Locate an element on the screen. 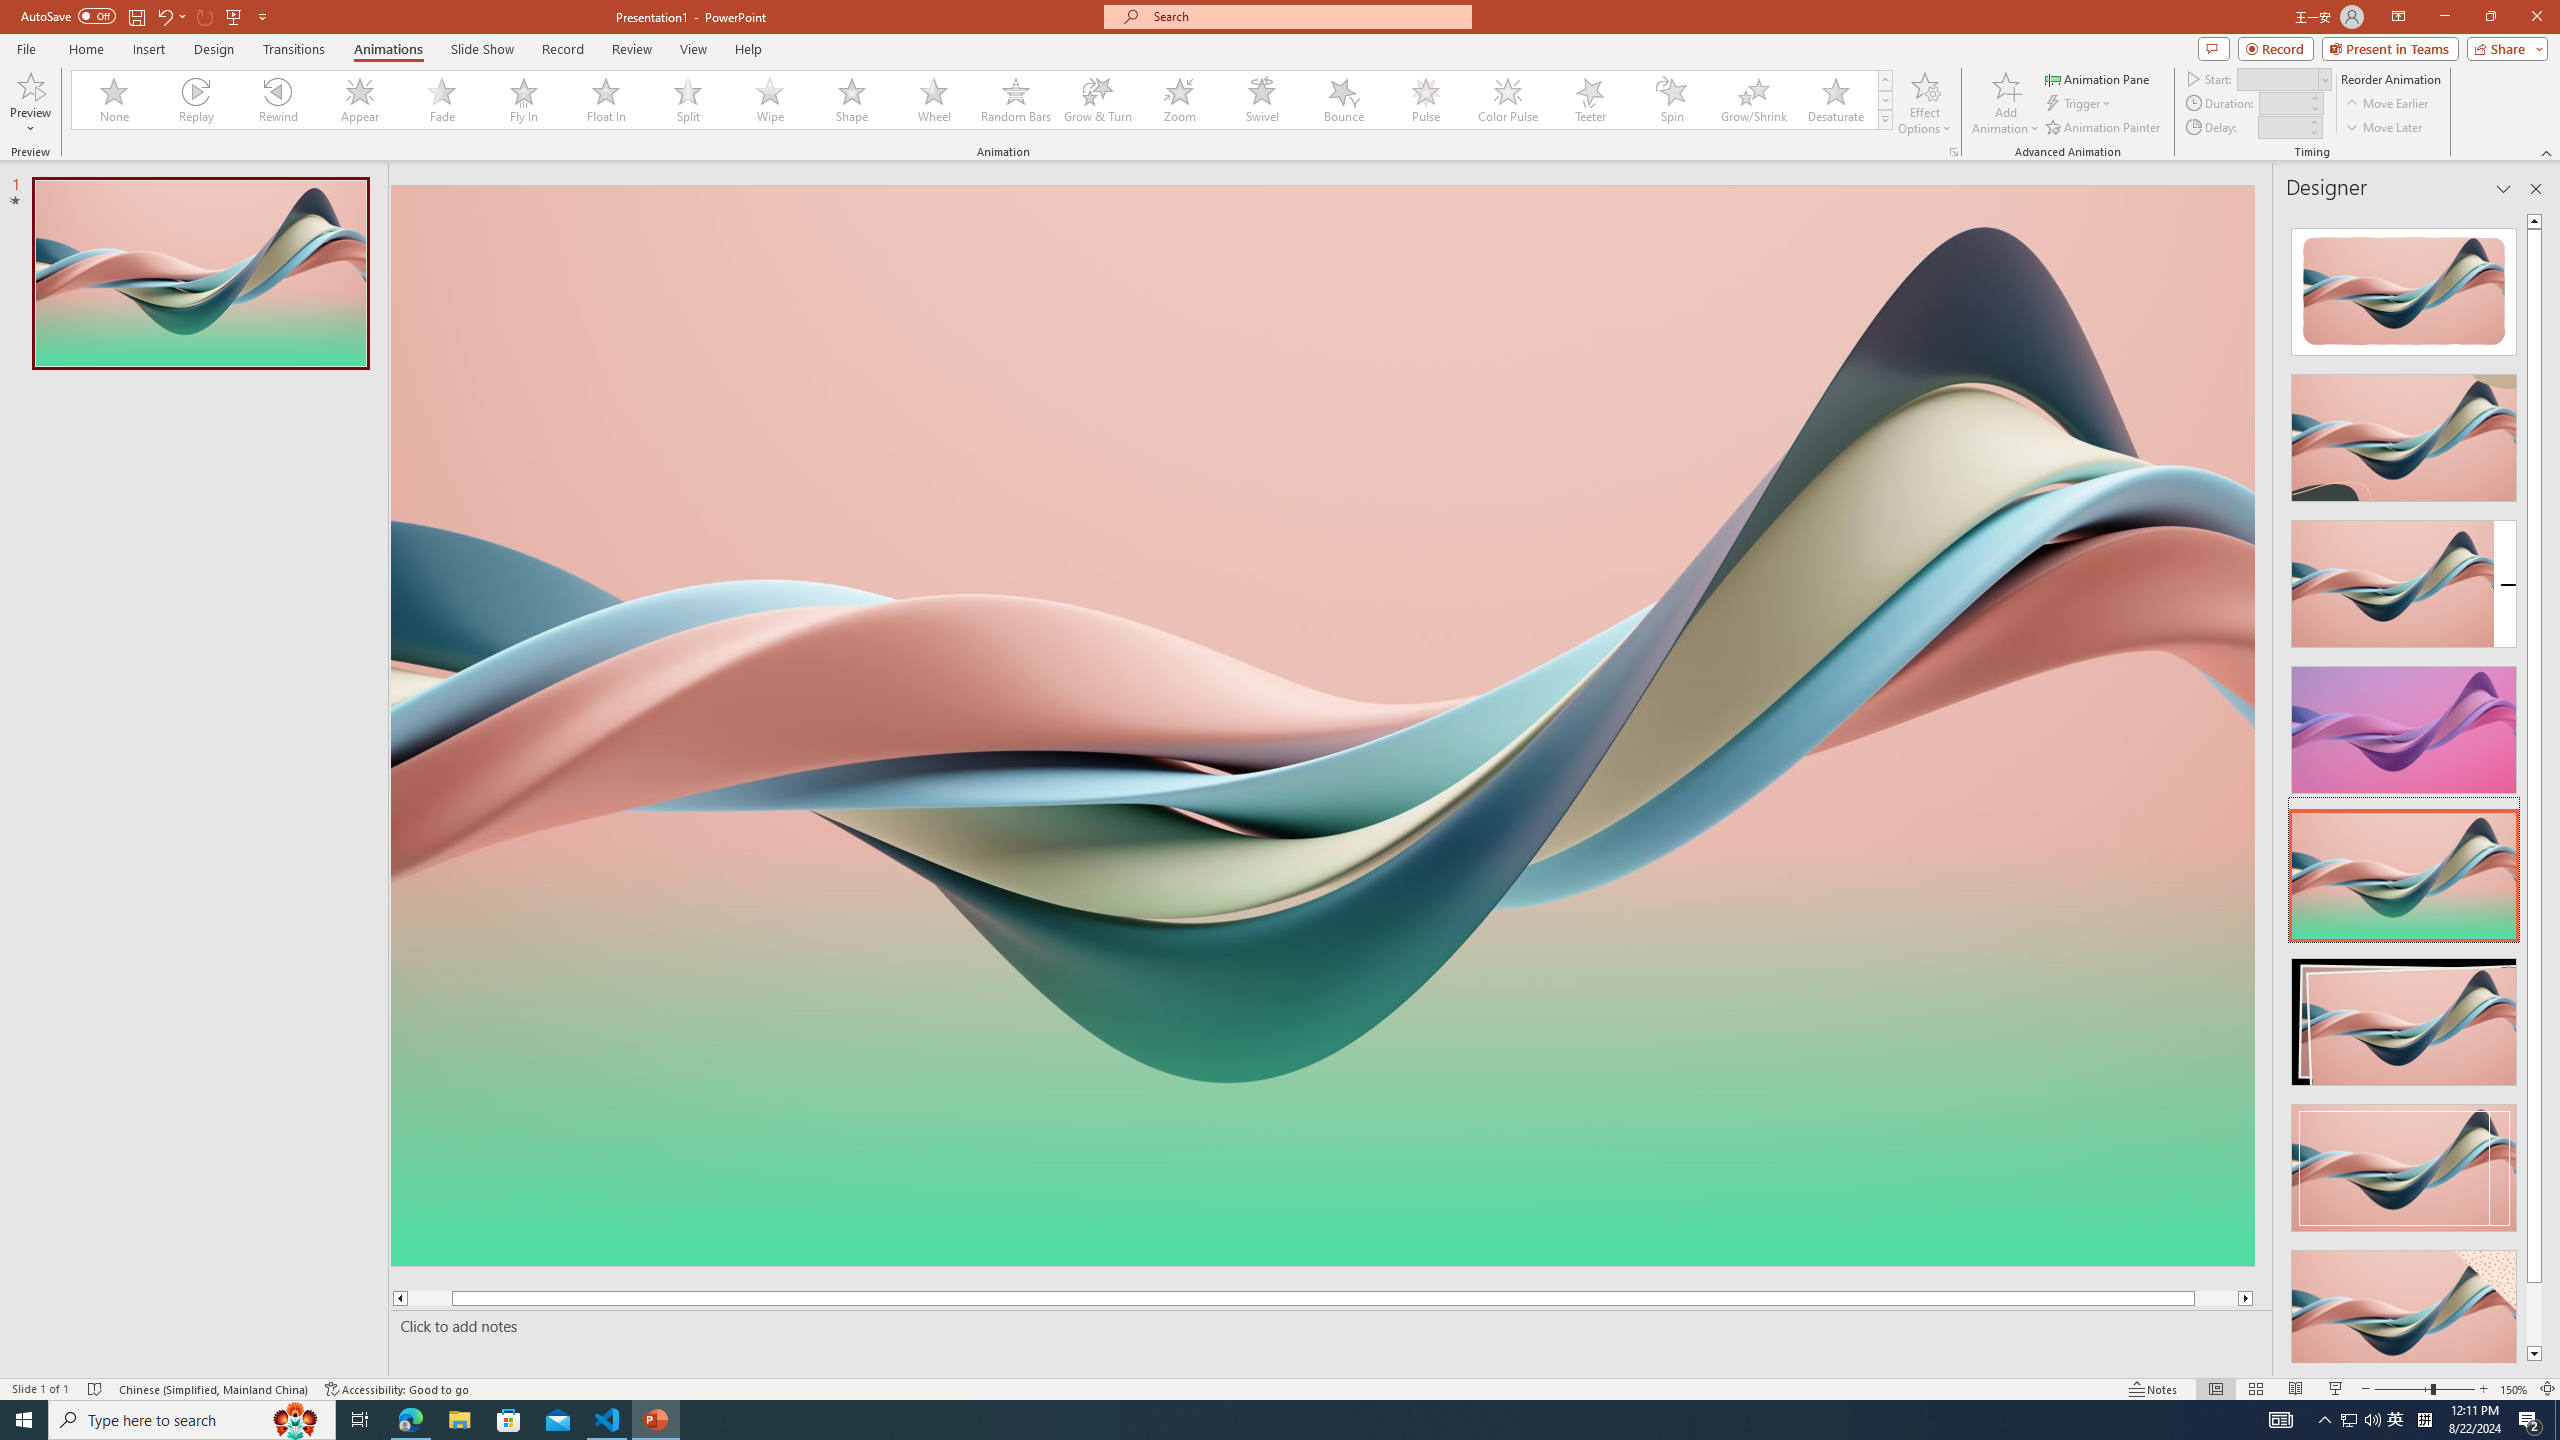 The width and height of the screenshot is (2560, 1440). Animation Duration is located at coordinates (2283, 102).